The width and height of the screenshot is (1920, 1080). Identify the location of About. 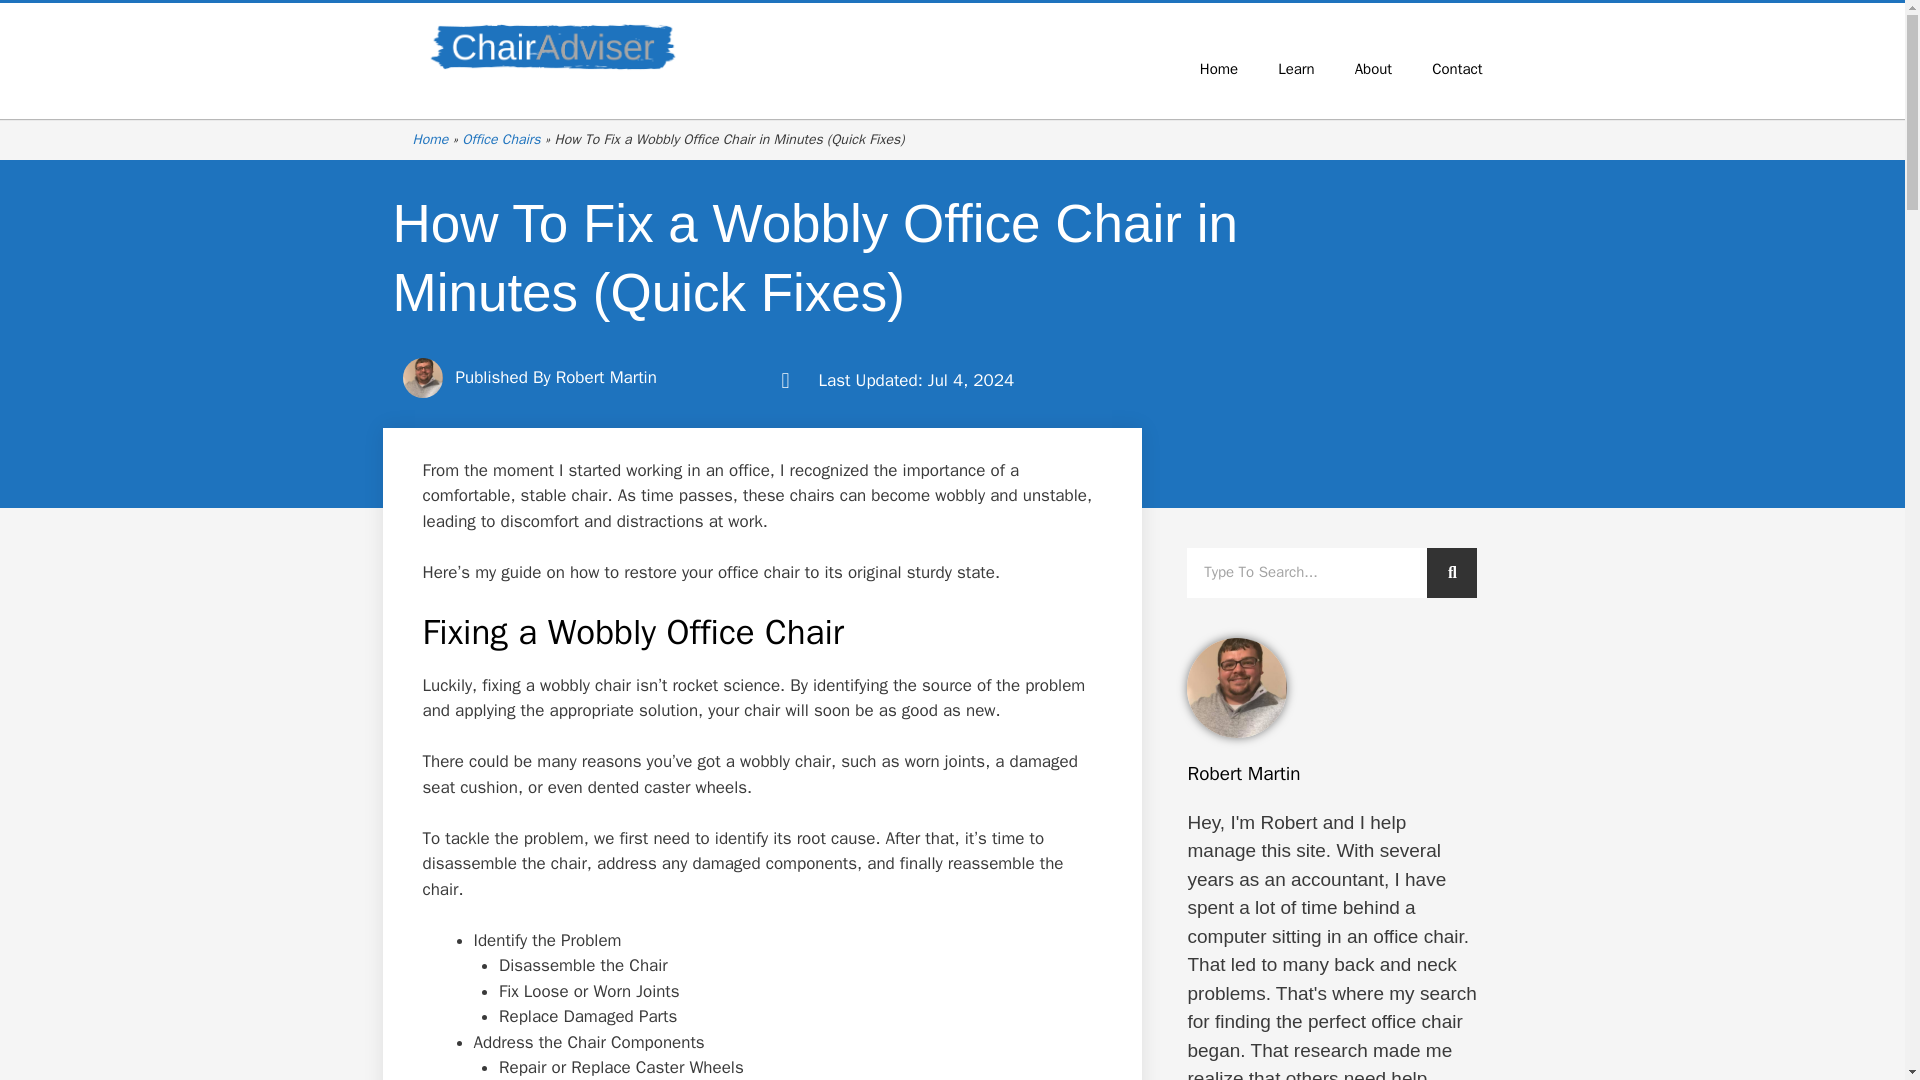
(1372, 68).